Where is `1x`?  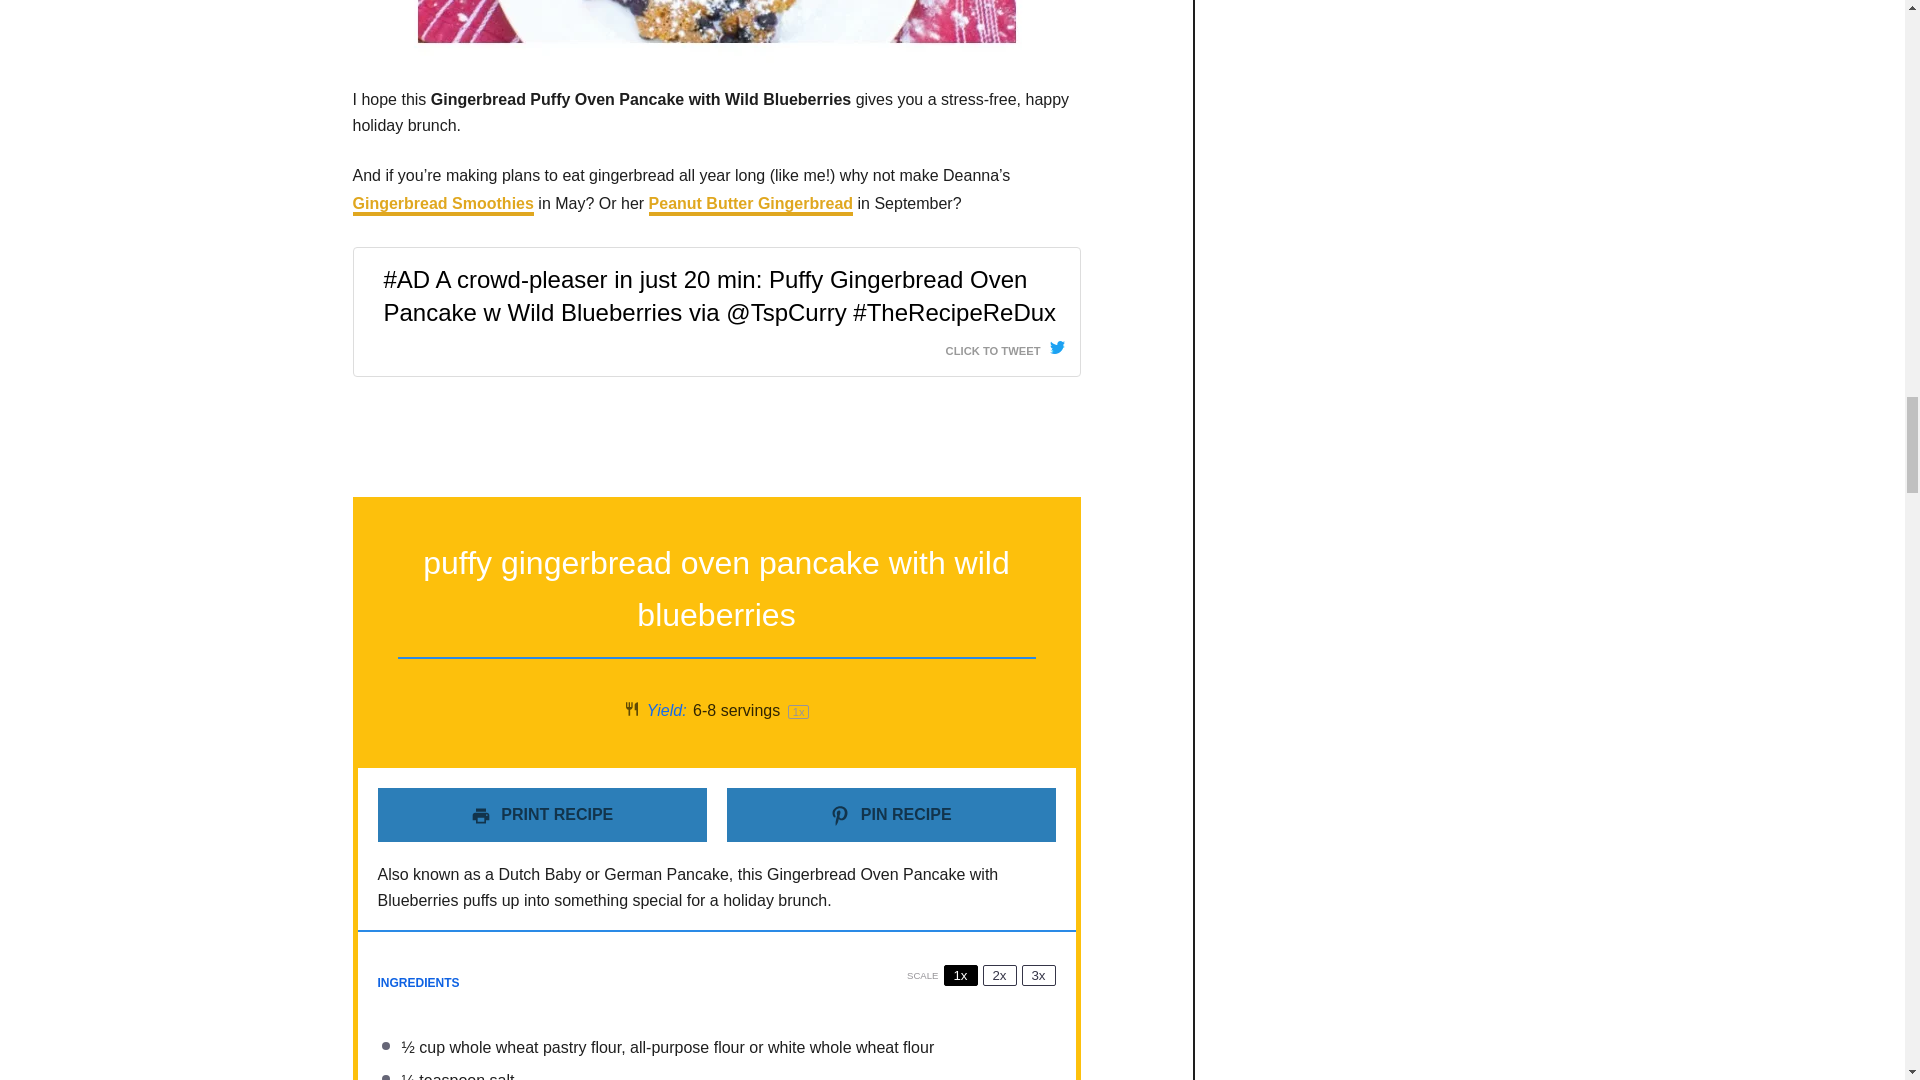 1x is located at coordinates (960, 976).